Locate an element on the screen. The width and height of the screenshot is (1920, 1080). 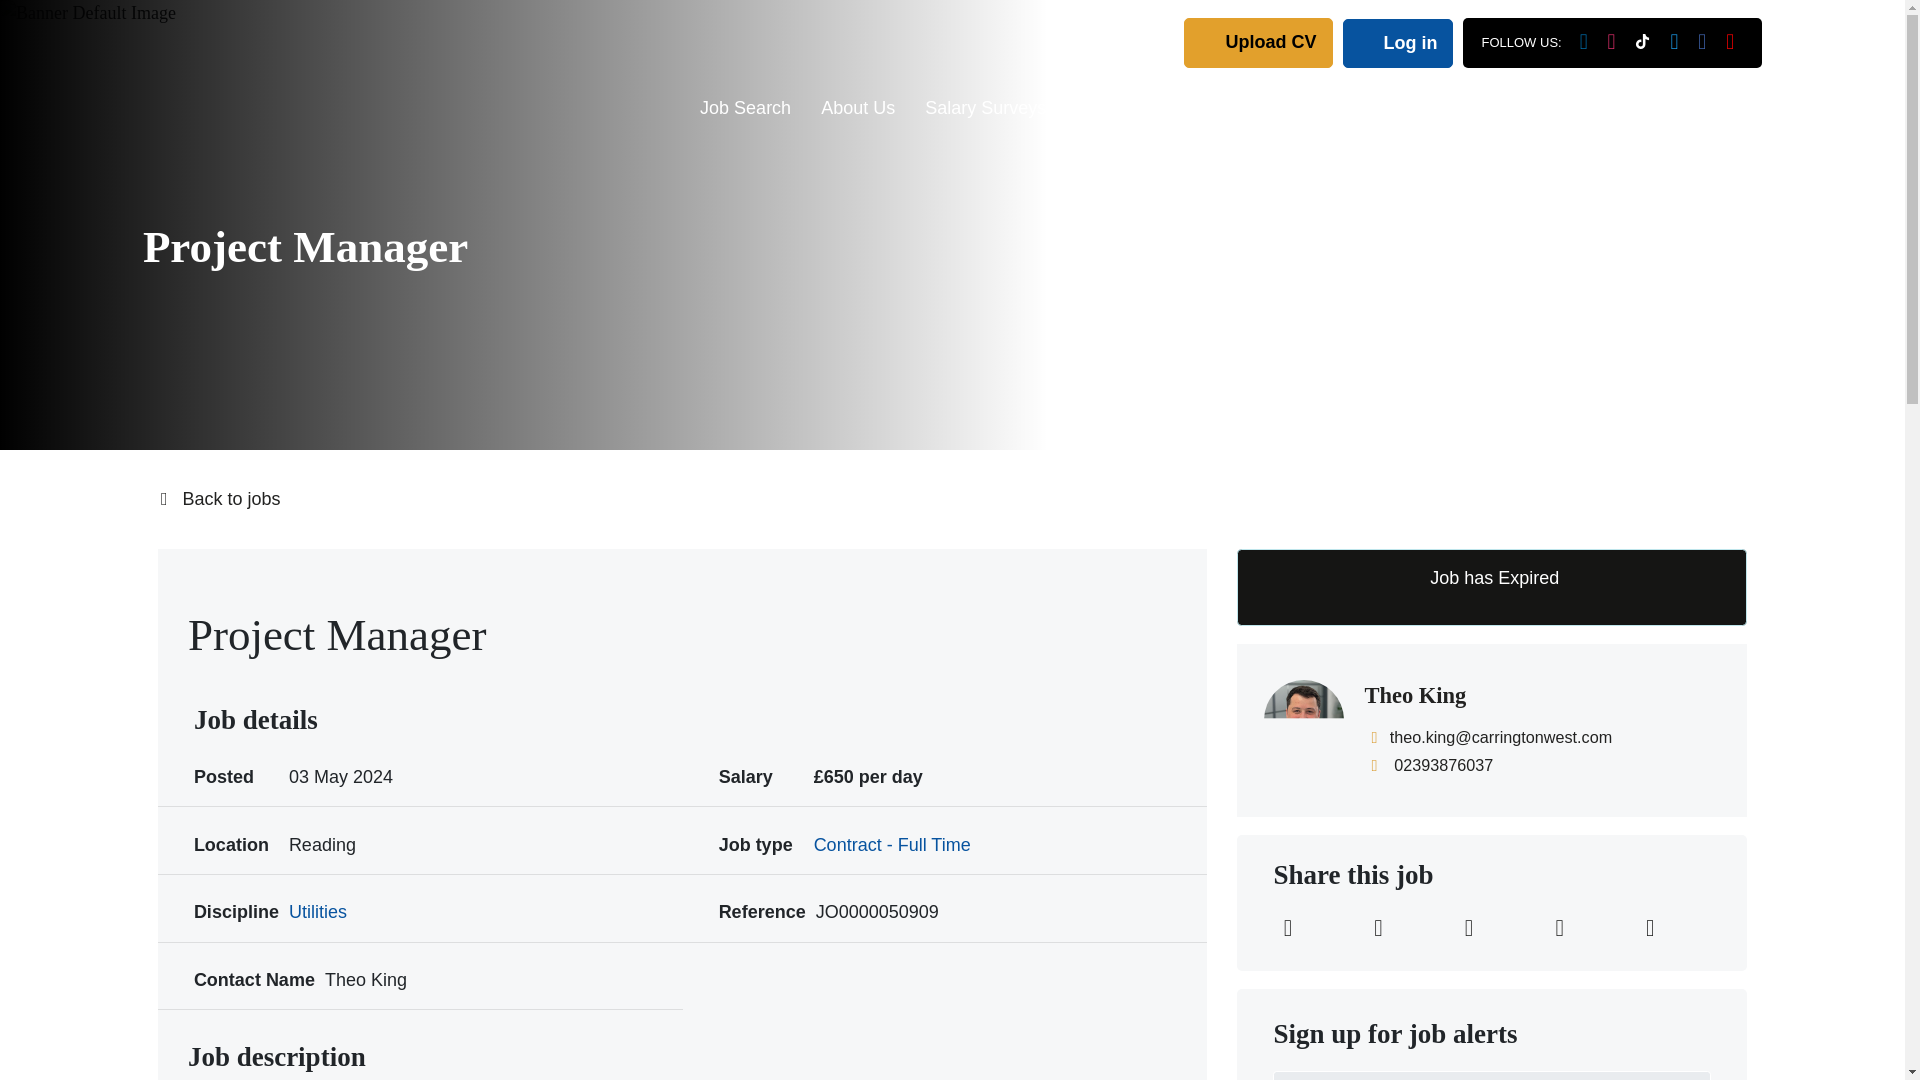
Resources is located at coordinates (1164, 112).